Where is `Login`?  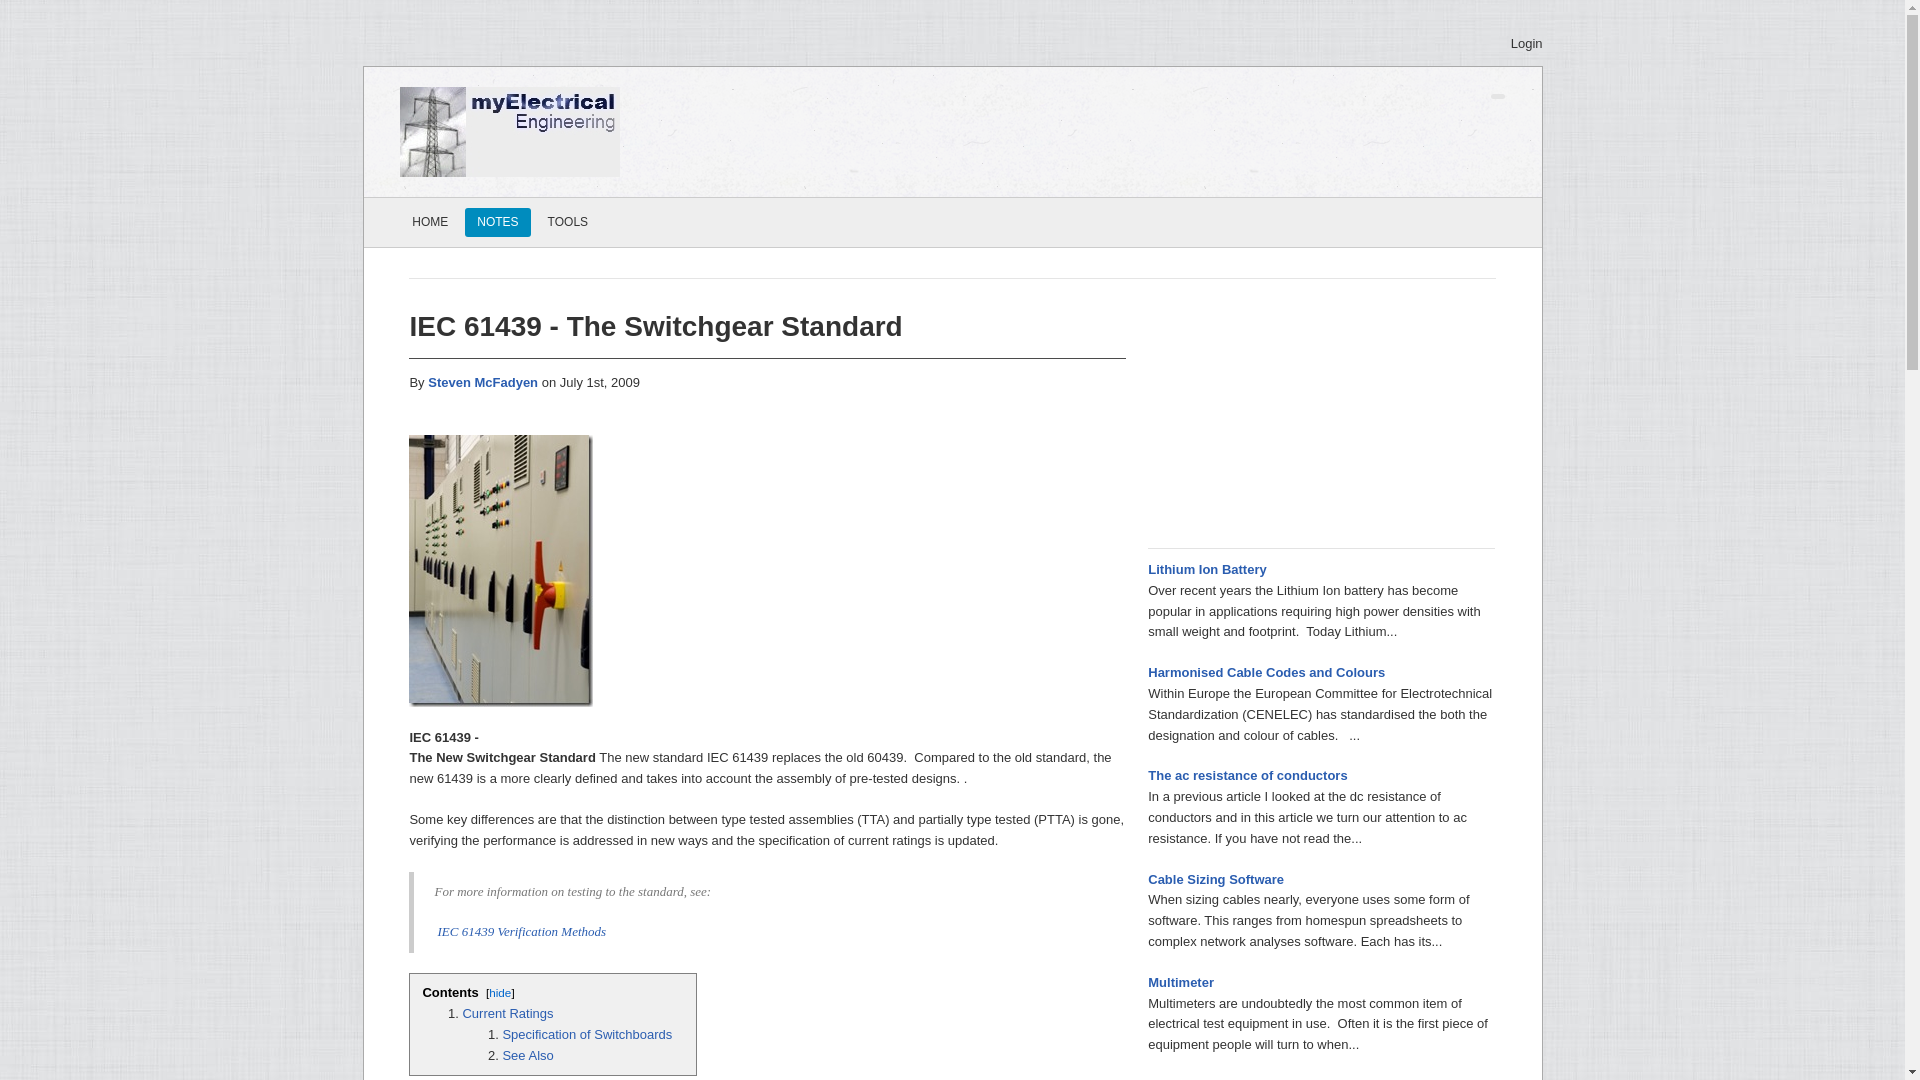
Login is located at coordinates (1524, 44).